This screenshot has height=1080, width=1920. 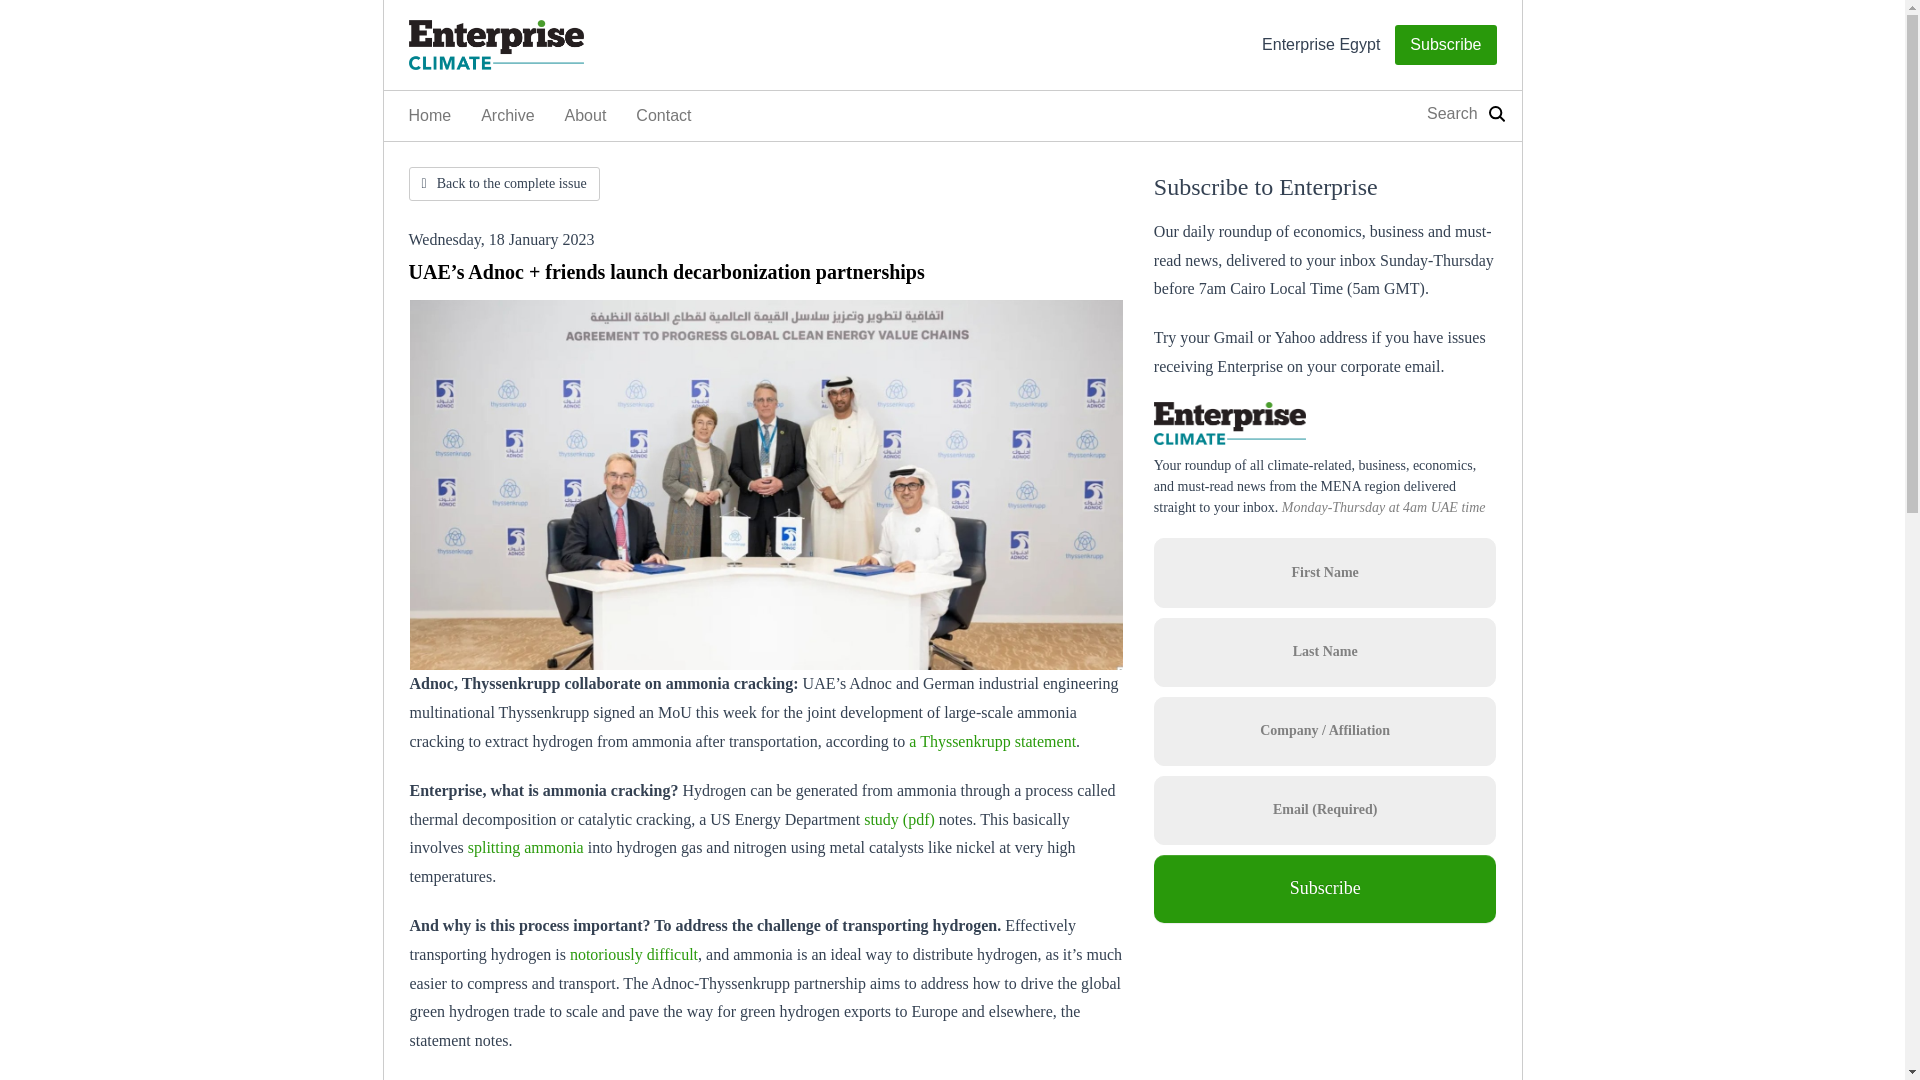 What do you see at coordinates (1320, 45) in the screenshot?
I see `Enterprise Egypt` at bounding box center [1320, 45].